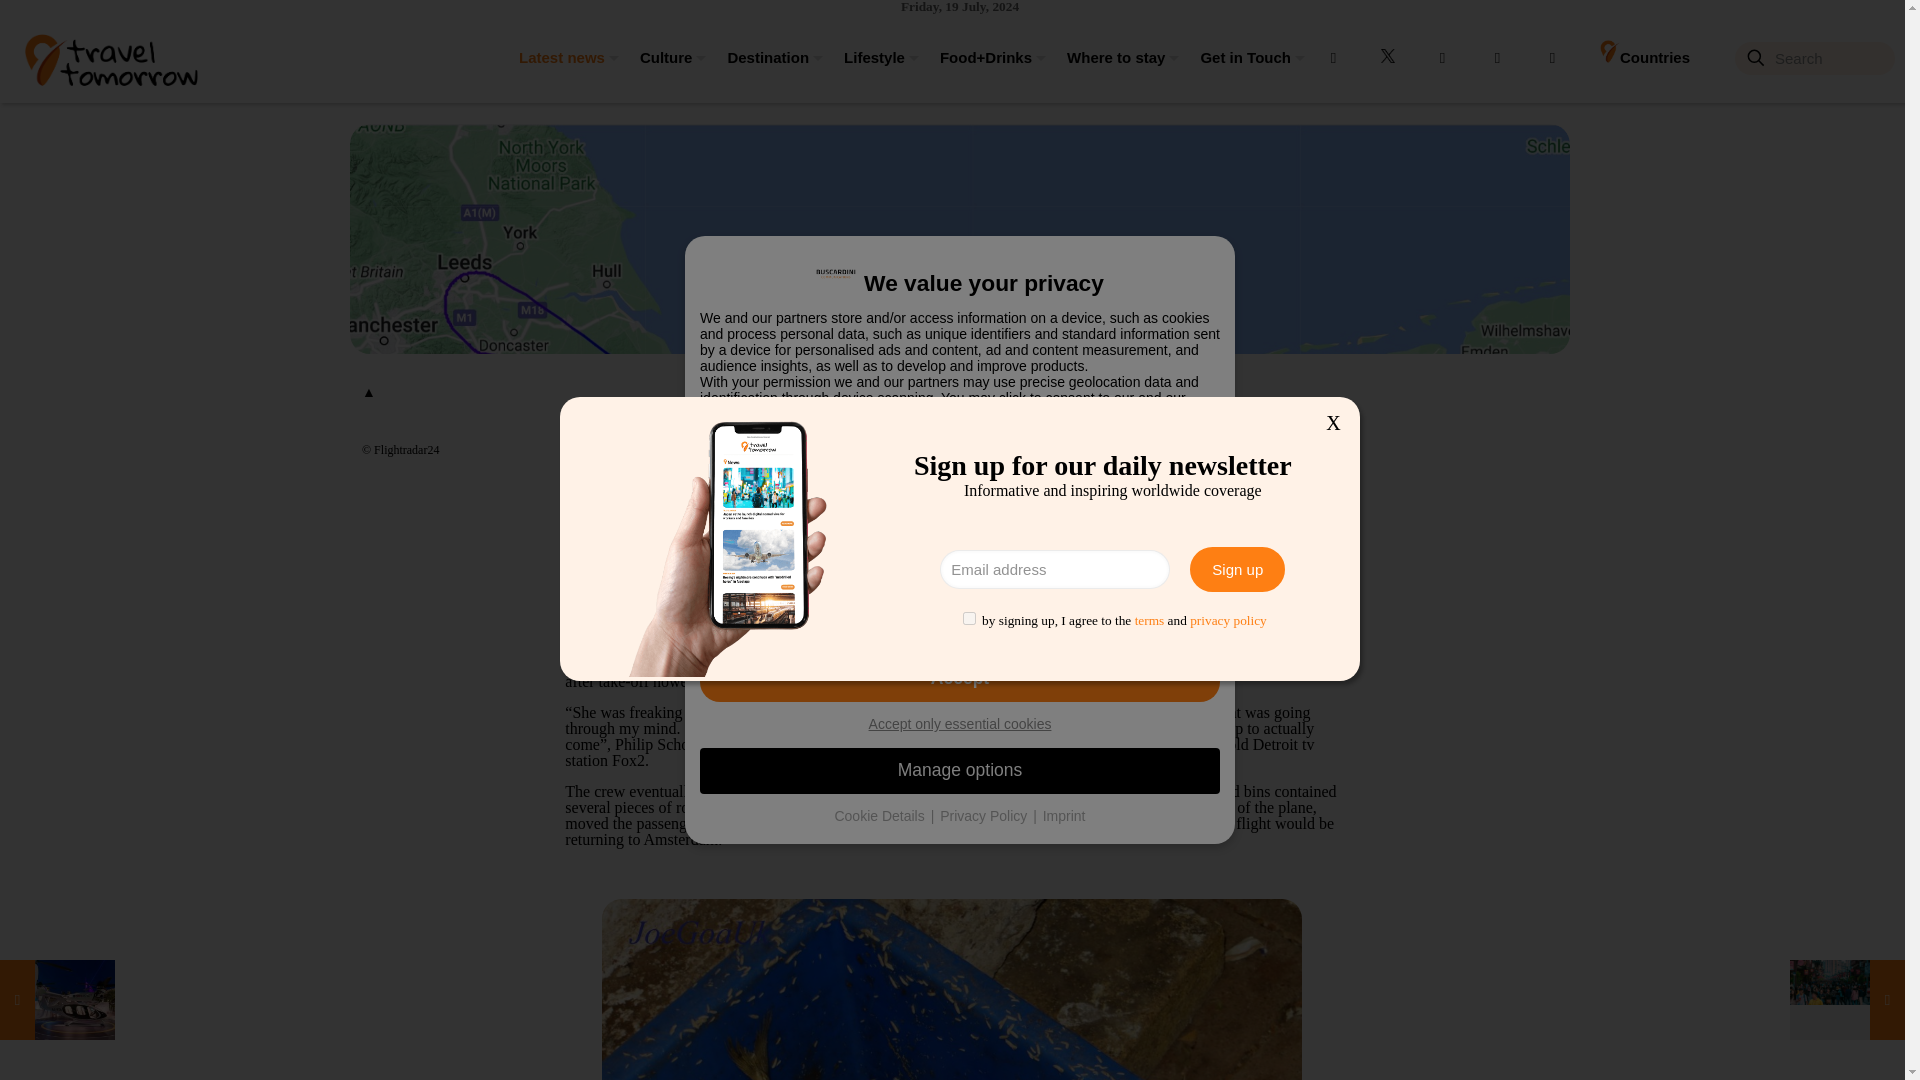 The image size is (1920, 1080). What do you see at coordinates (1196, 452) in the screenshot?
I see `Share on Email` at bounding box center [1196, 452].